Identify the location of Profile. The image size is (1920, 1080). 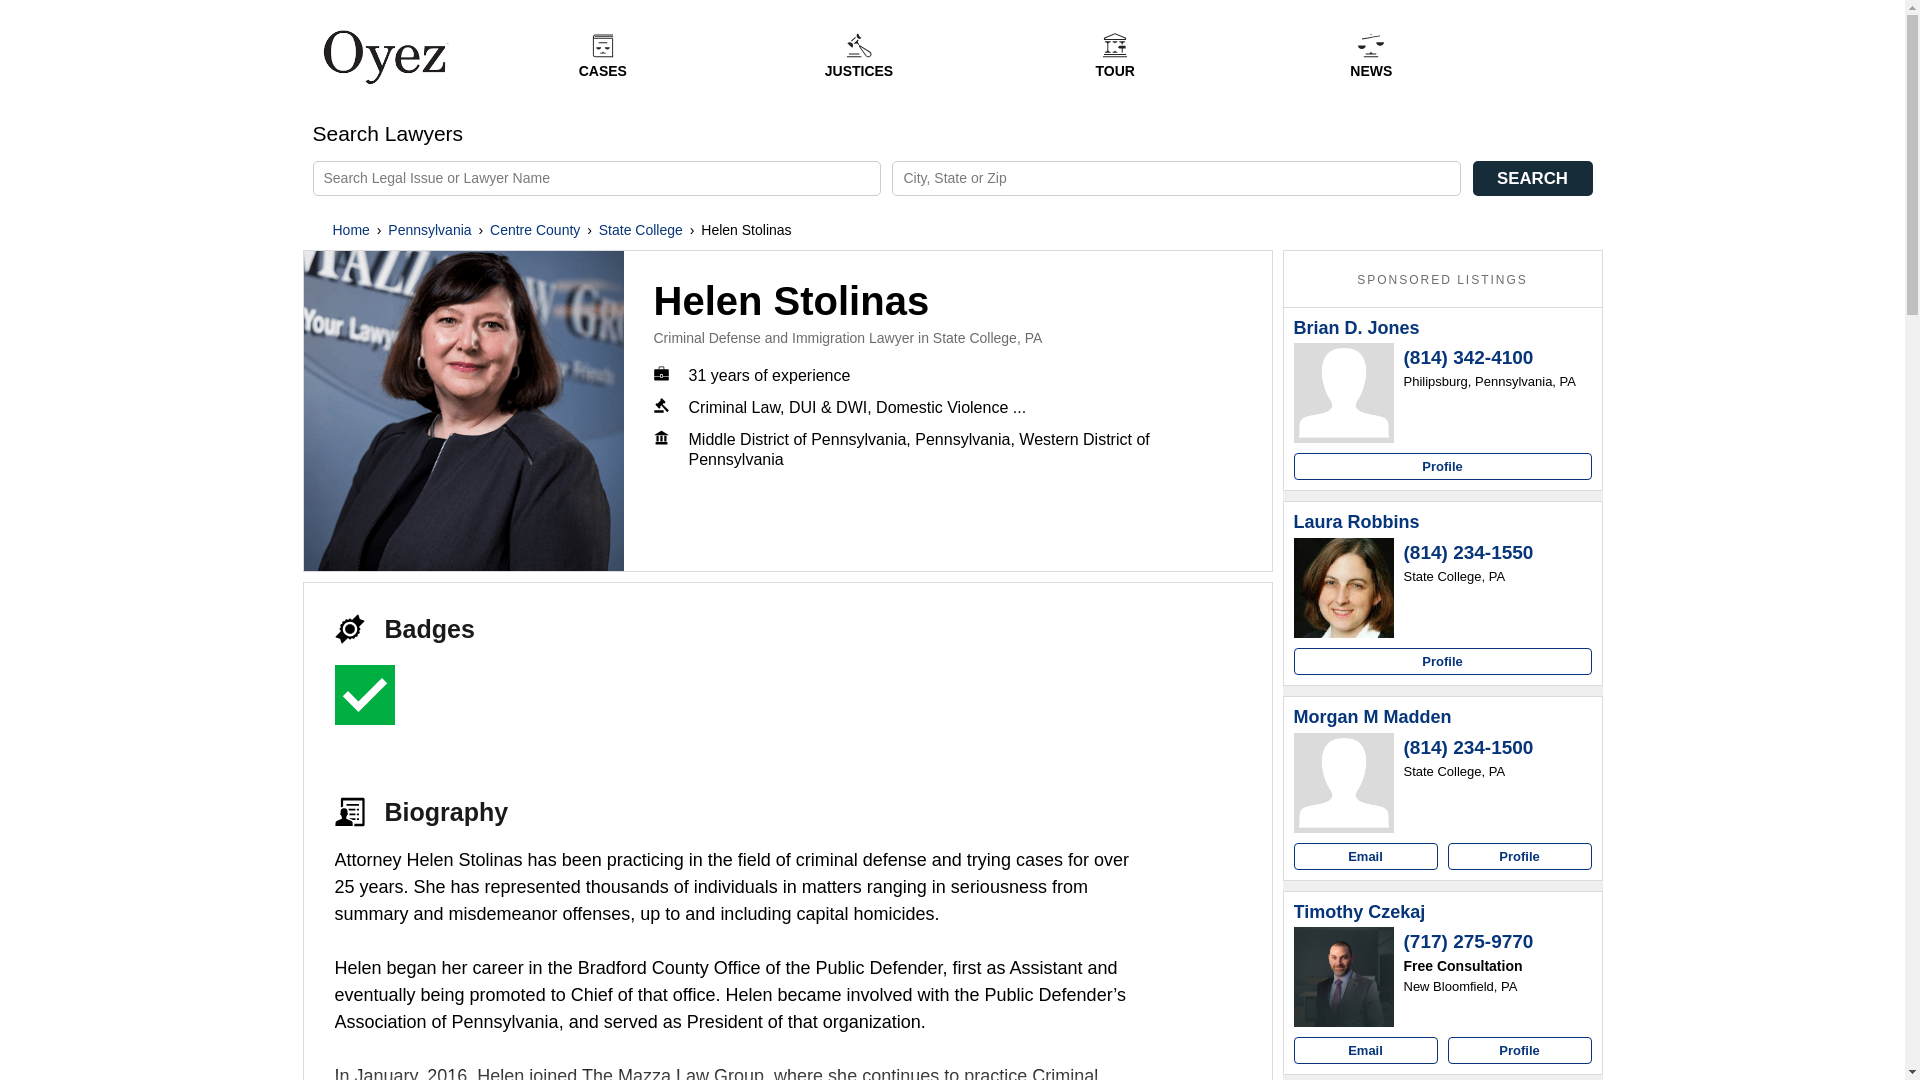
(1519, 856).